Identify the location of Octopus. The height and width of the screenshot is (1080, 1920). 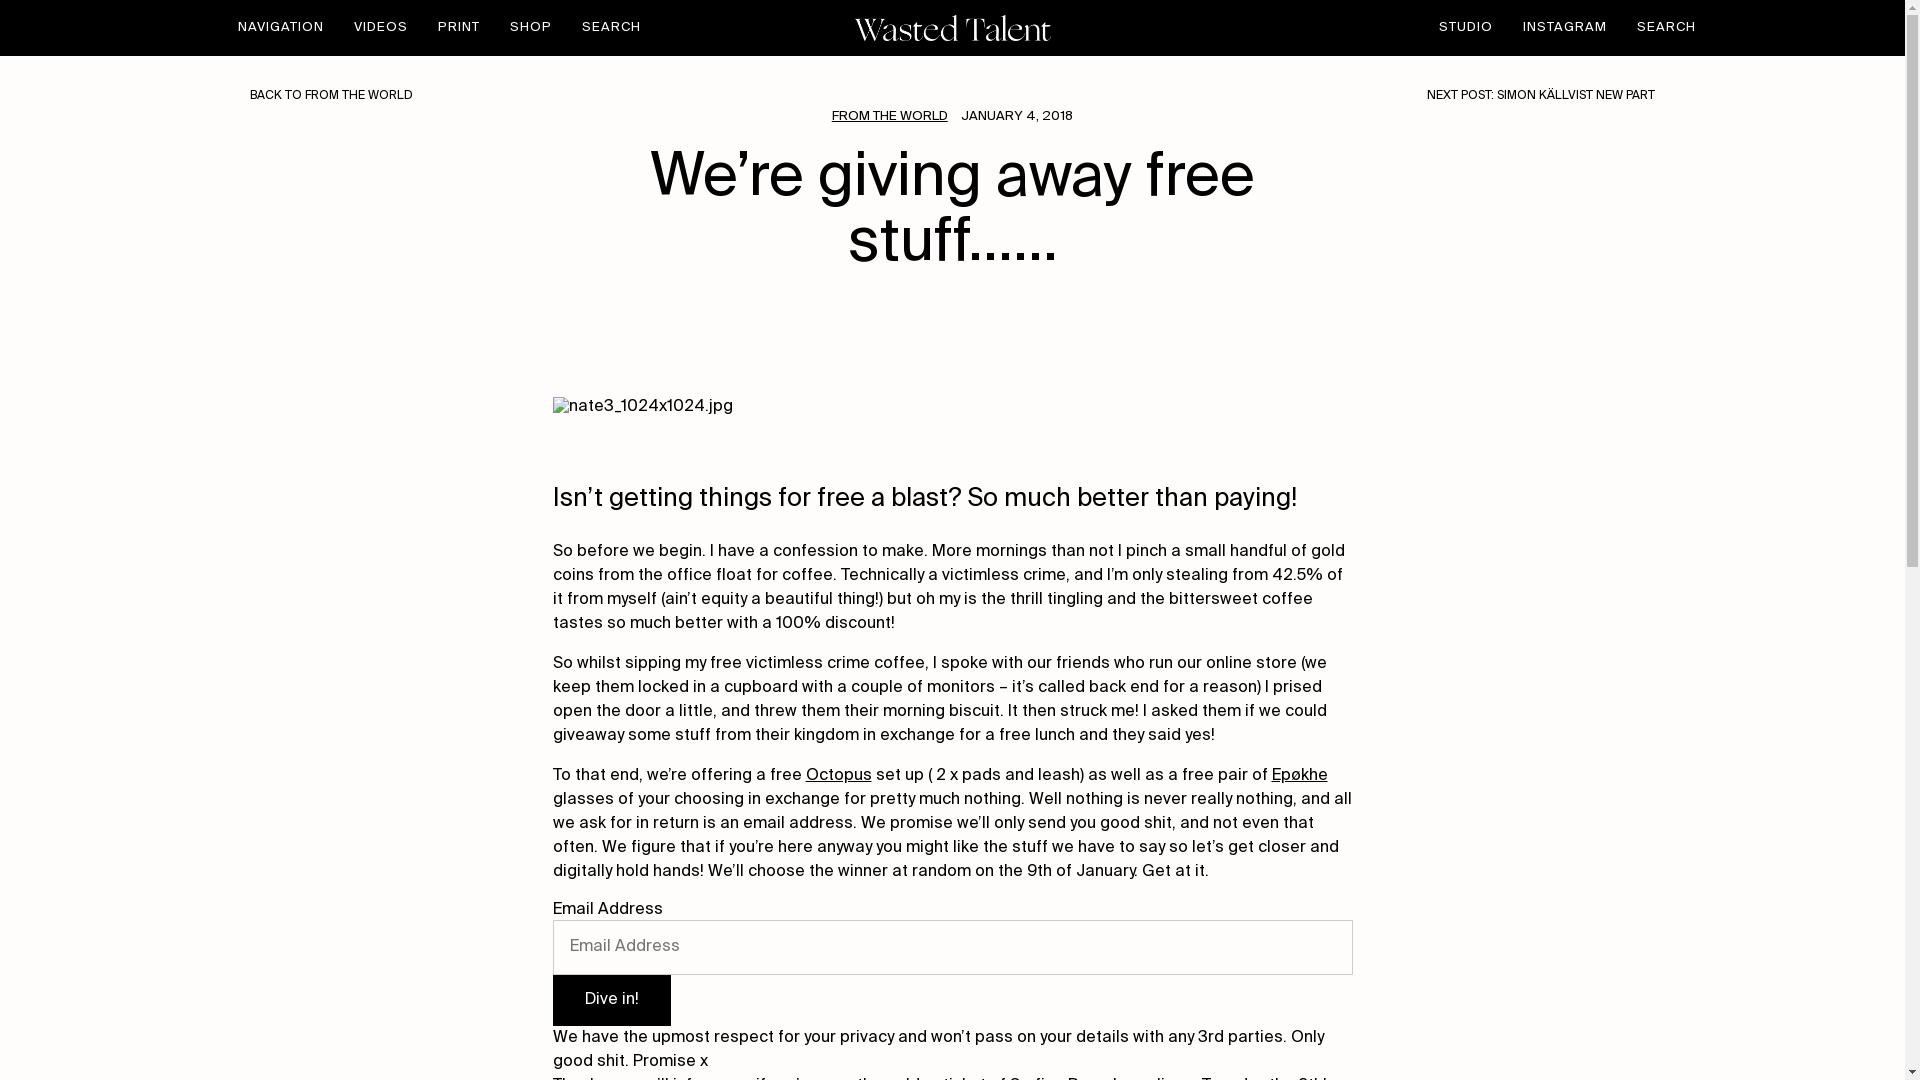
(838, 776).